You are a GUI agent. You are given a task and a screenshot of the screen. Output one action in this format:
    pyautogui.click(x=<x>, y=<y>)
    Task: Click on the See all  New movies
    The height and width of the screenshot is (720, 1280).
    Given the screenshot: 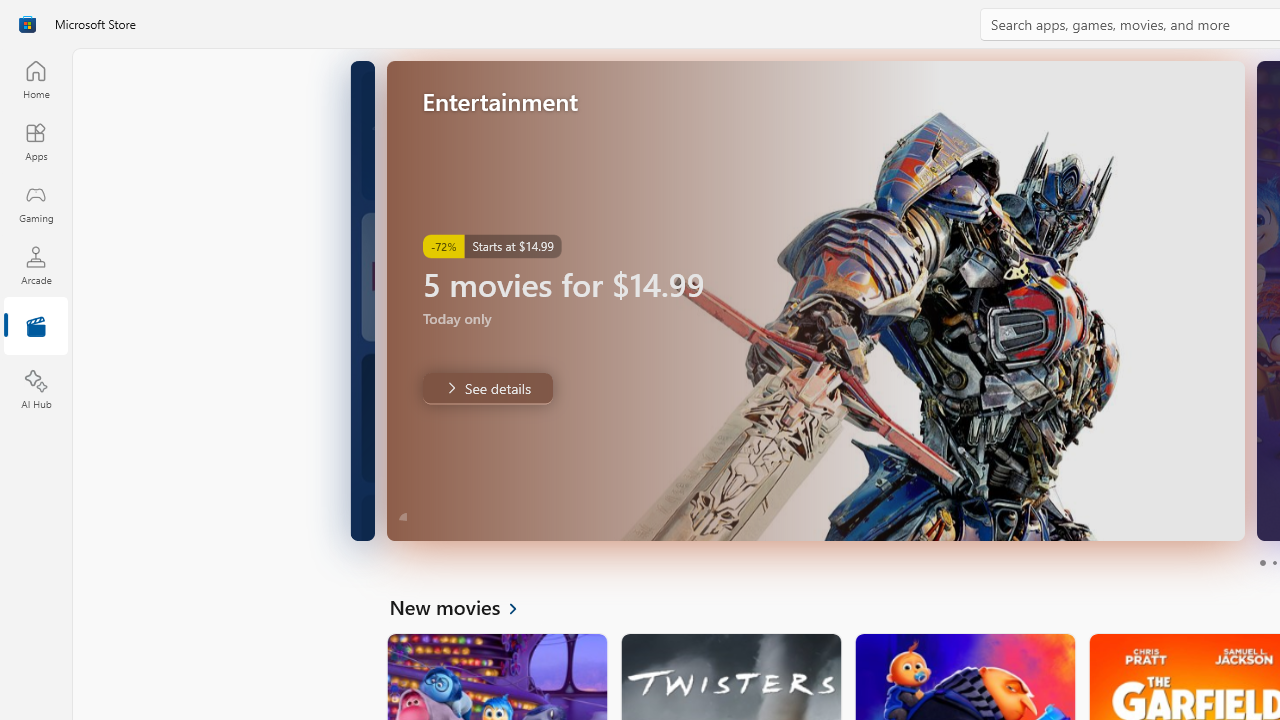 What is the action you would take?
    pyautogui.click(x=464, y=606)
    